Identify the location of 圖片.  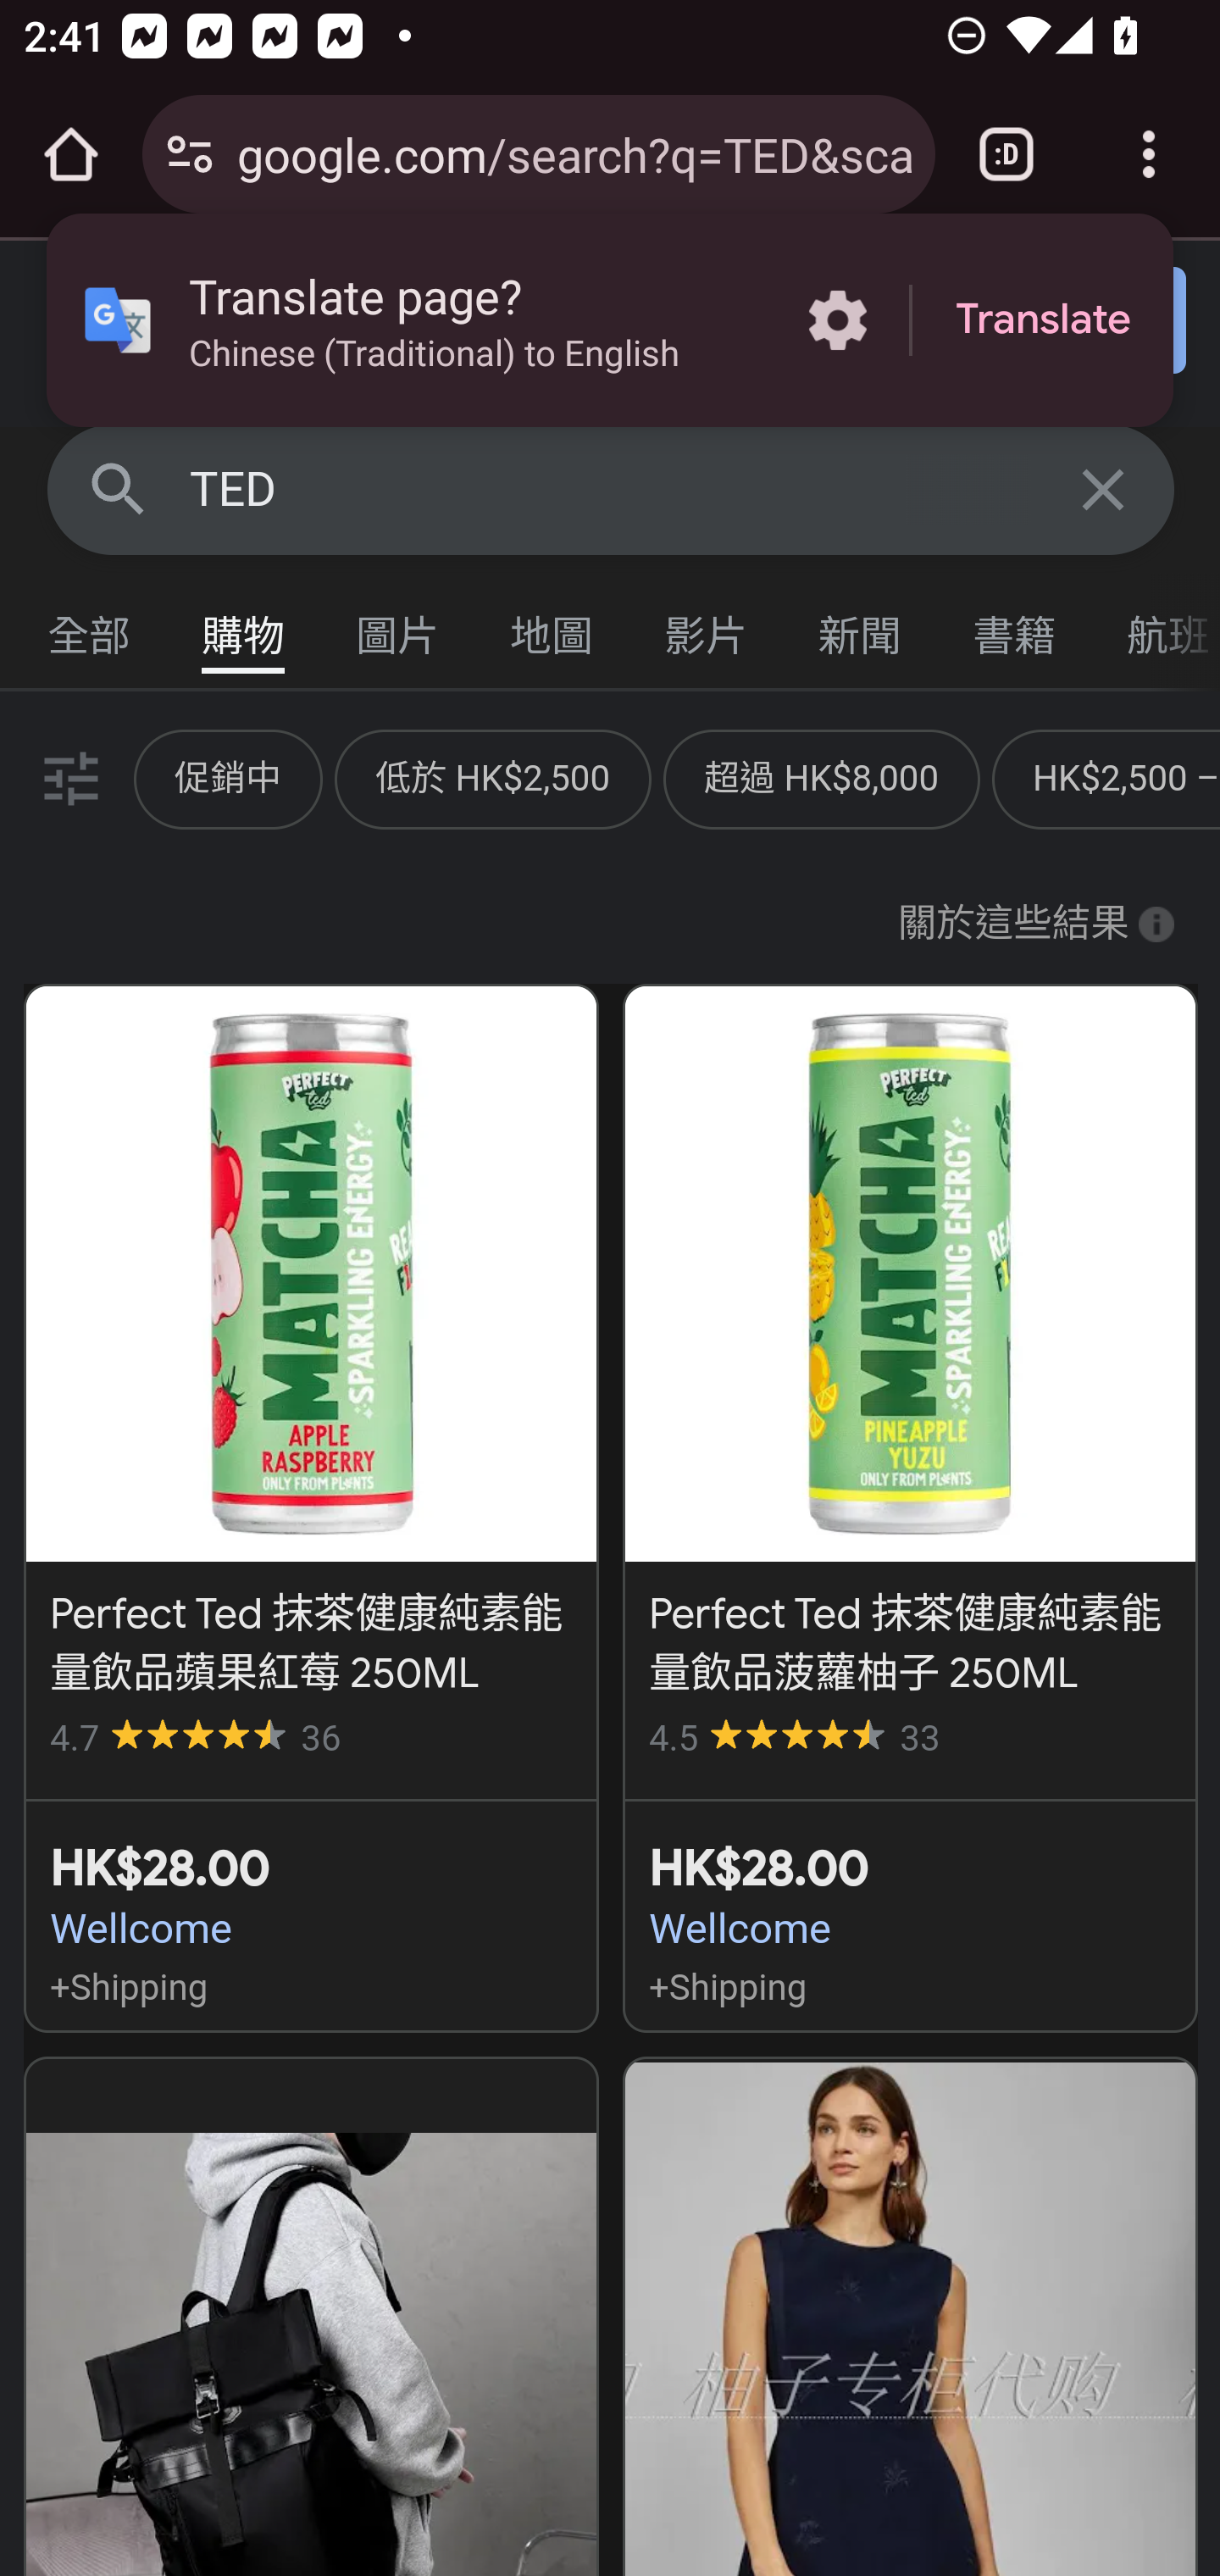
(398, 628).